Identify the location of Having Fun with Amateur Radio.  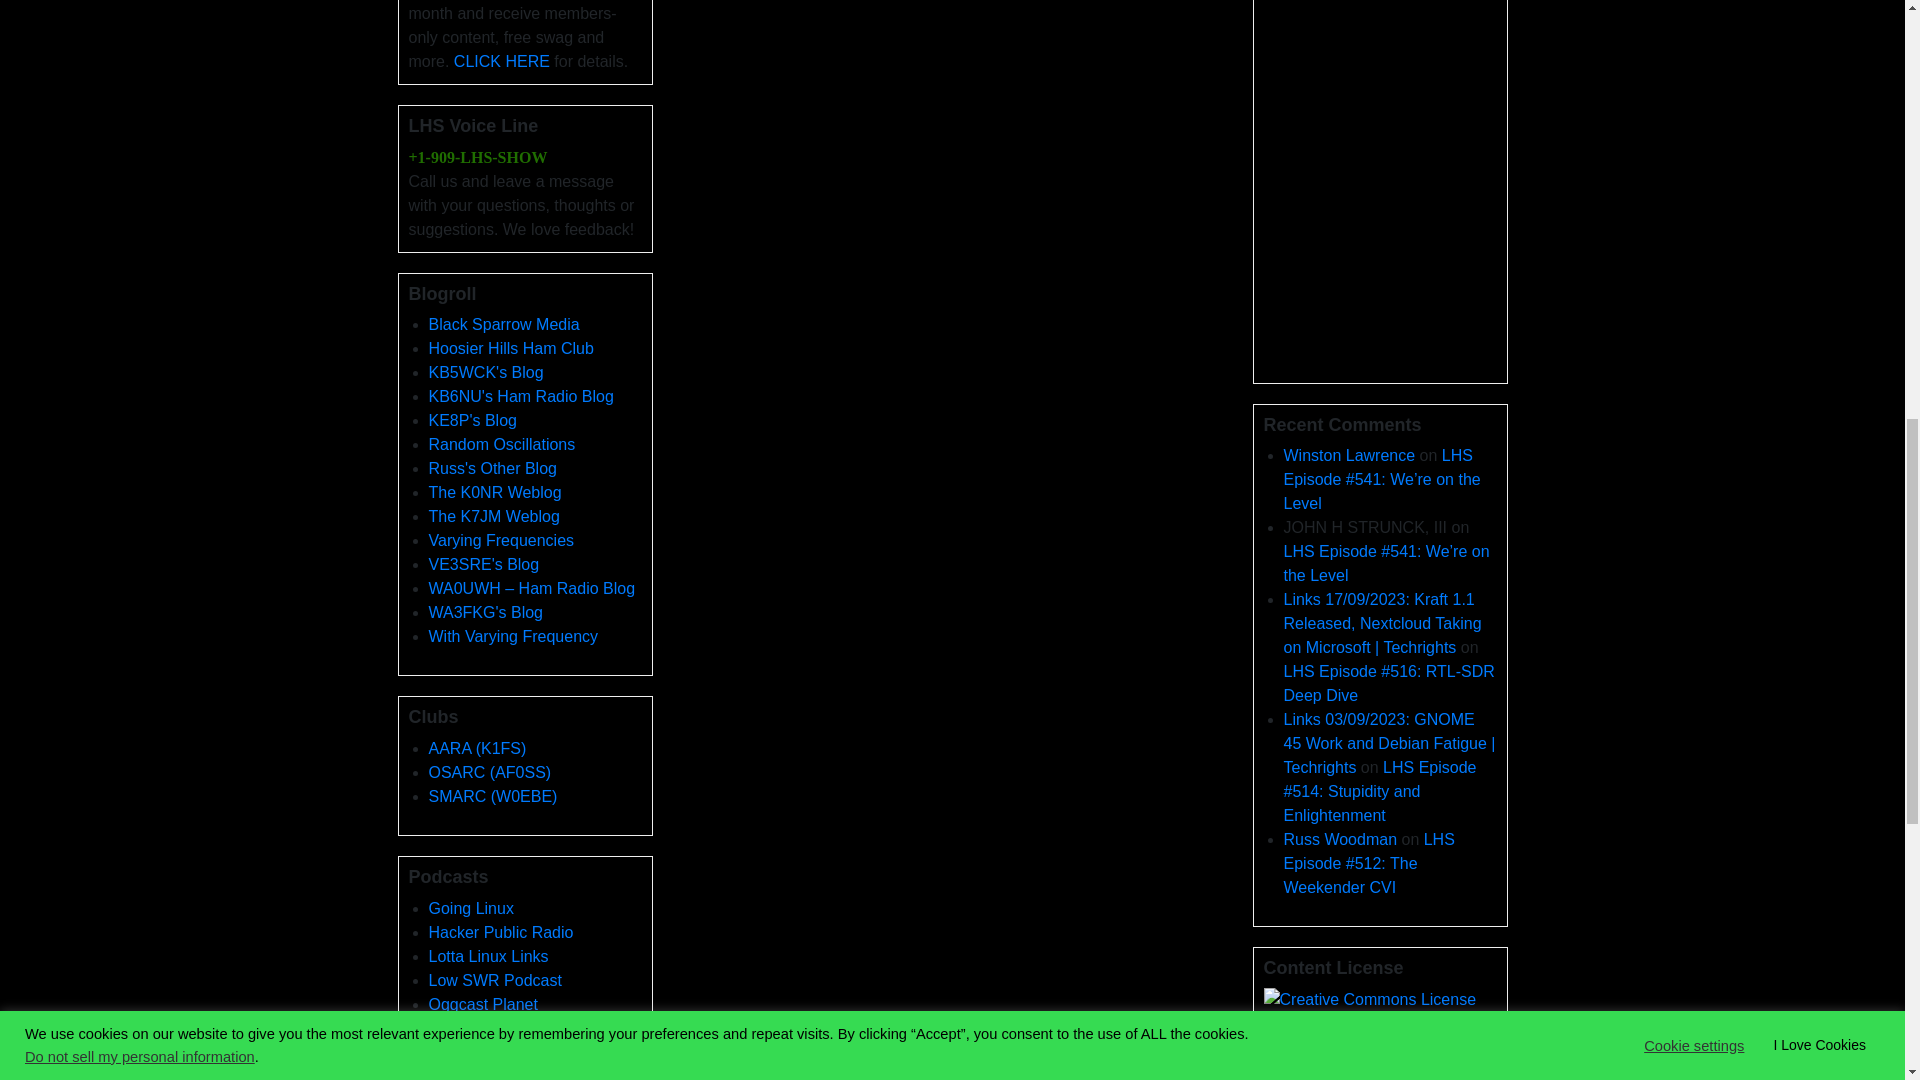
(520, 396).